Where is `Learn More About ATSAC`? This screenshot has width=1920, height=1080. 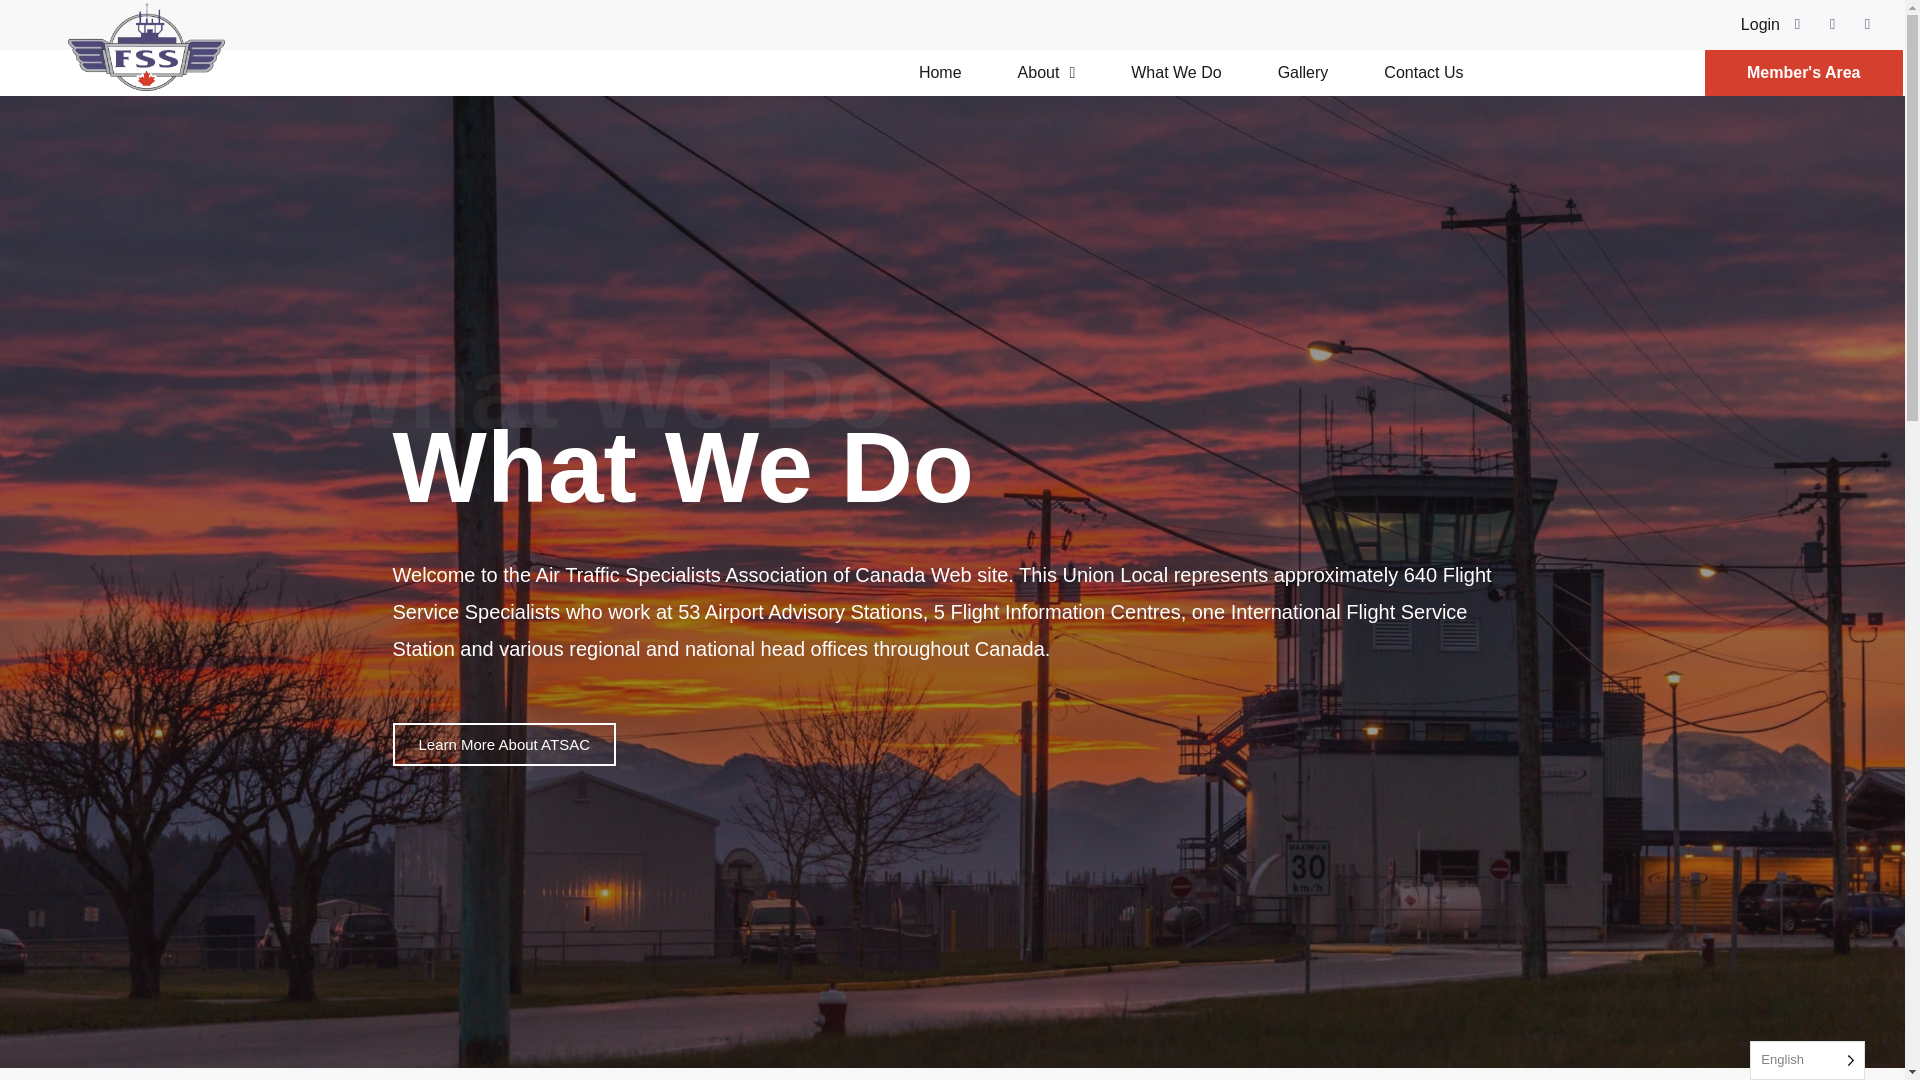
Learn More About ATSAC is located at coordinates (502, 744).